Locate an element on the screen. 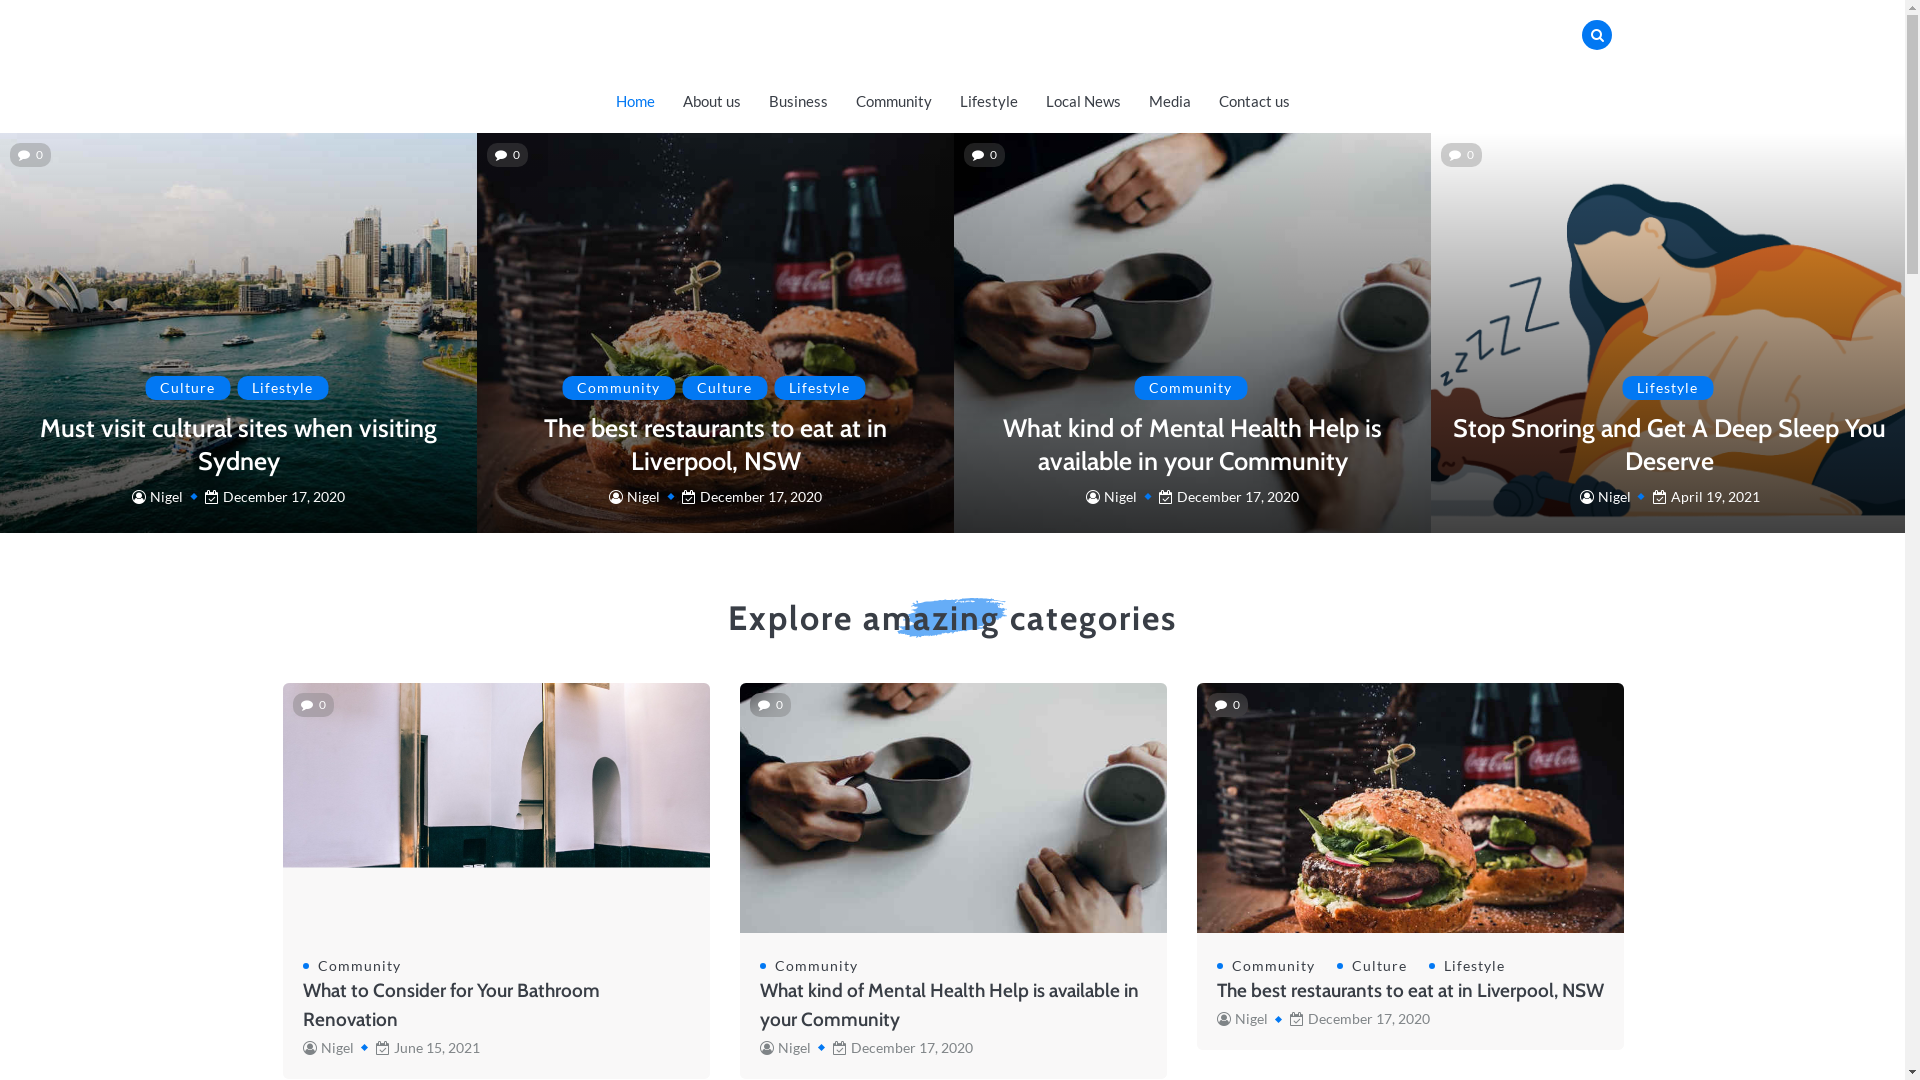  Community is located at coordinates (1190, 388).